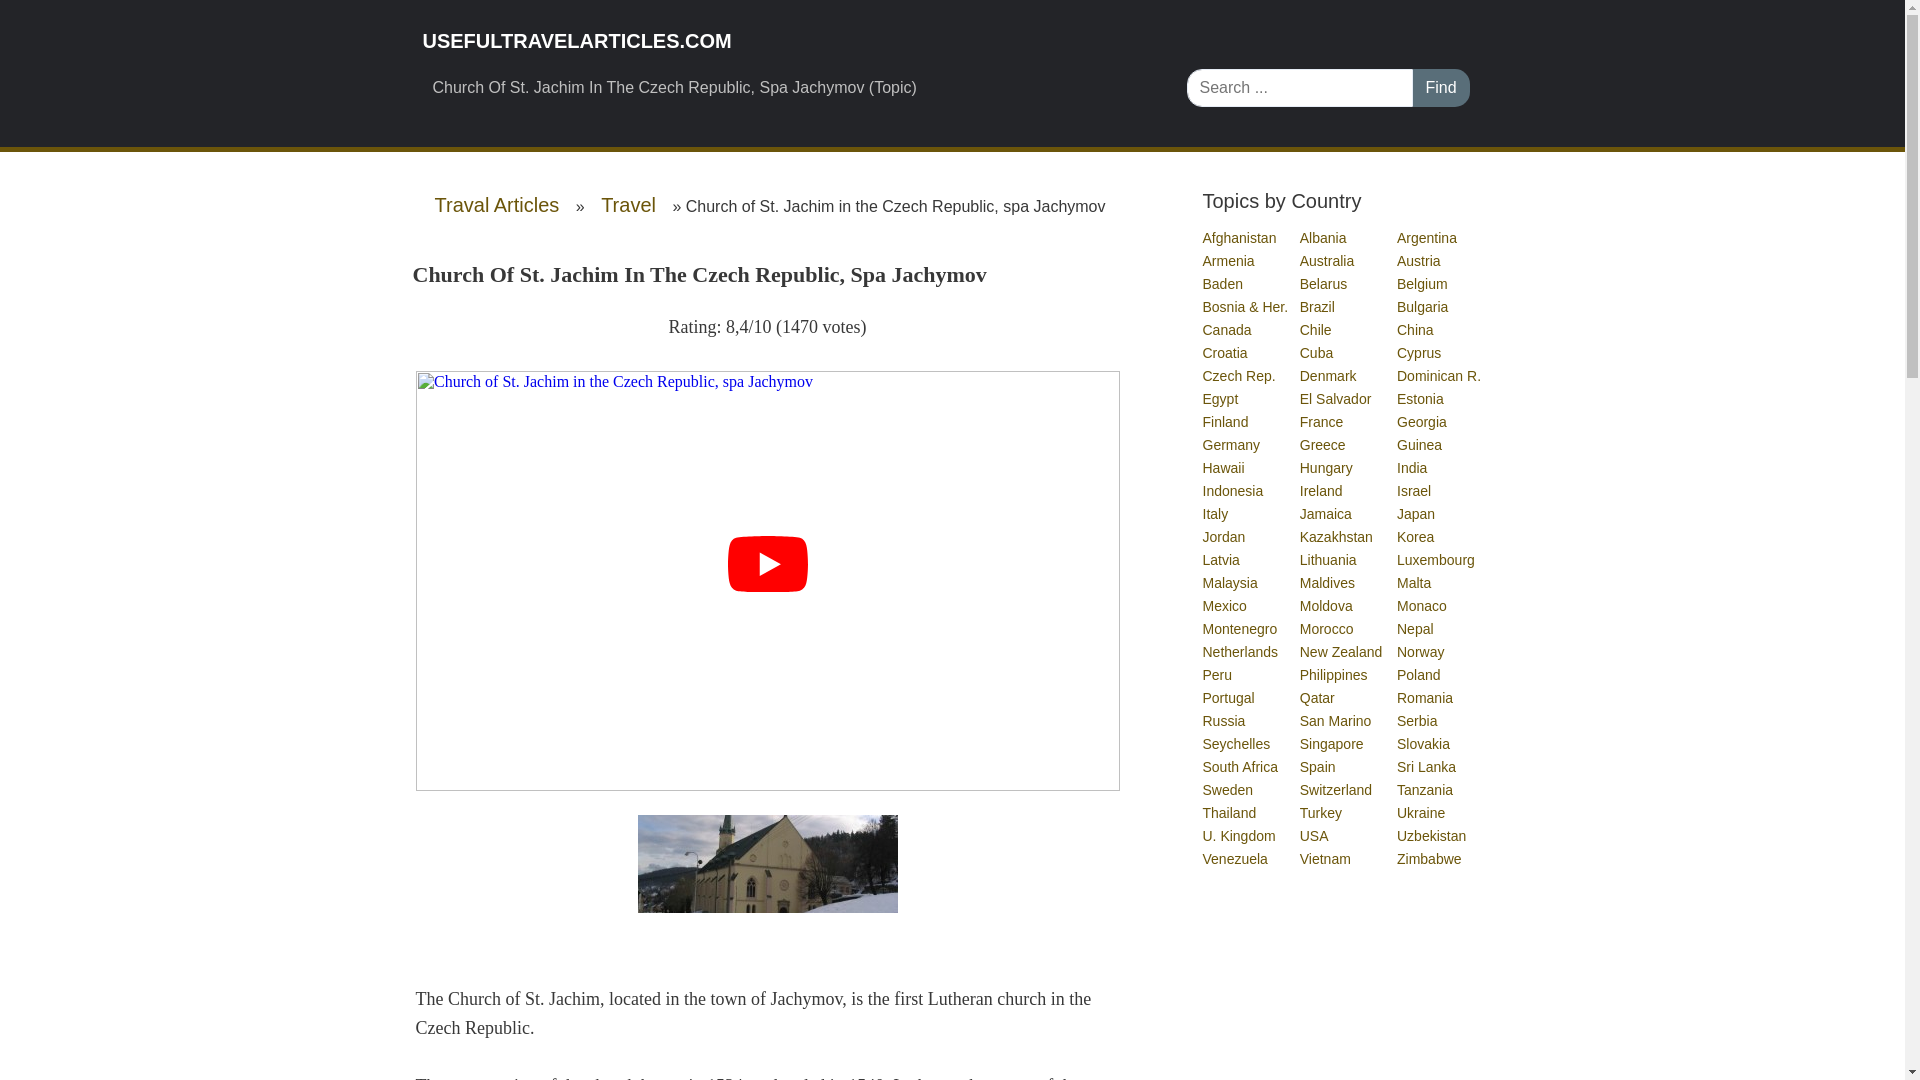 The image size is (1920, 1080). What do you see at coordinates (1440, 376) in the screenshot?
I see `Dominican R.` at bounding box center [1440, 376].